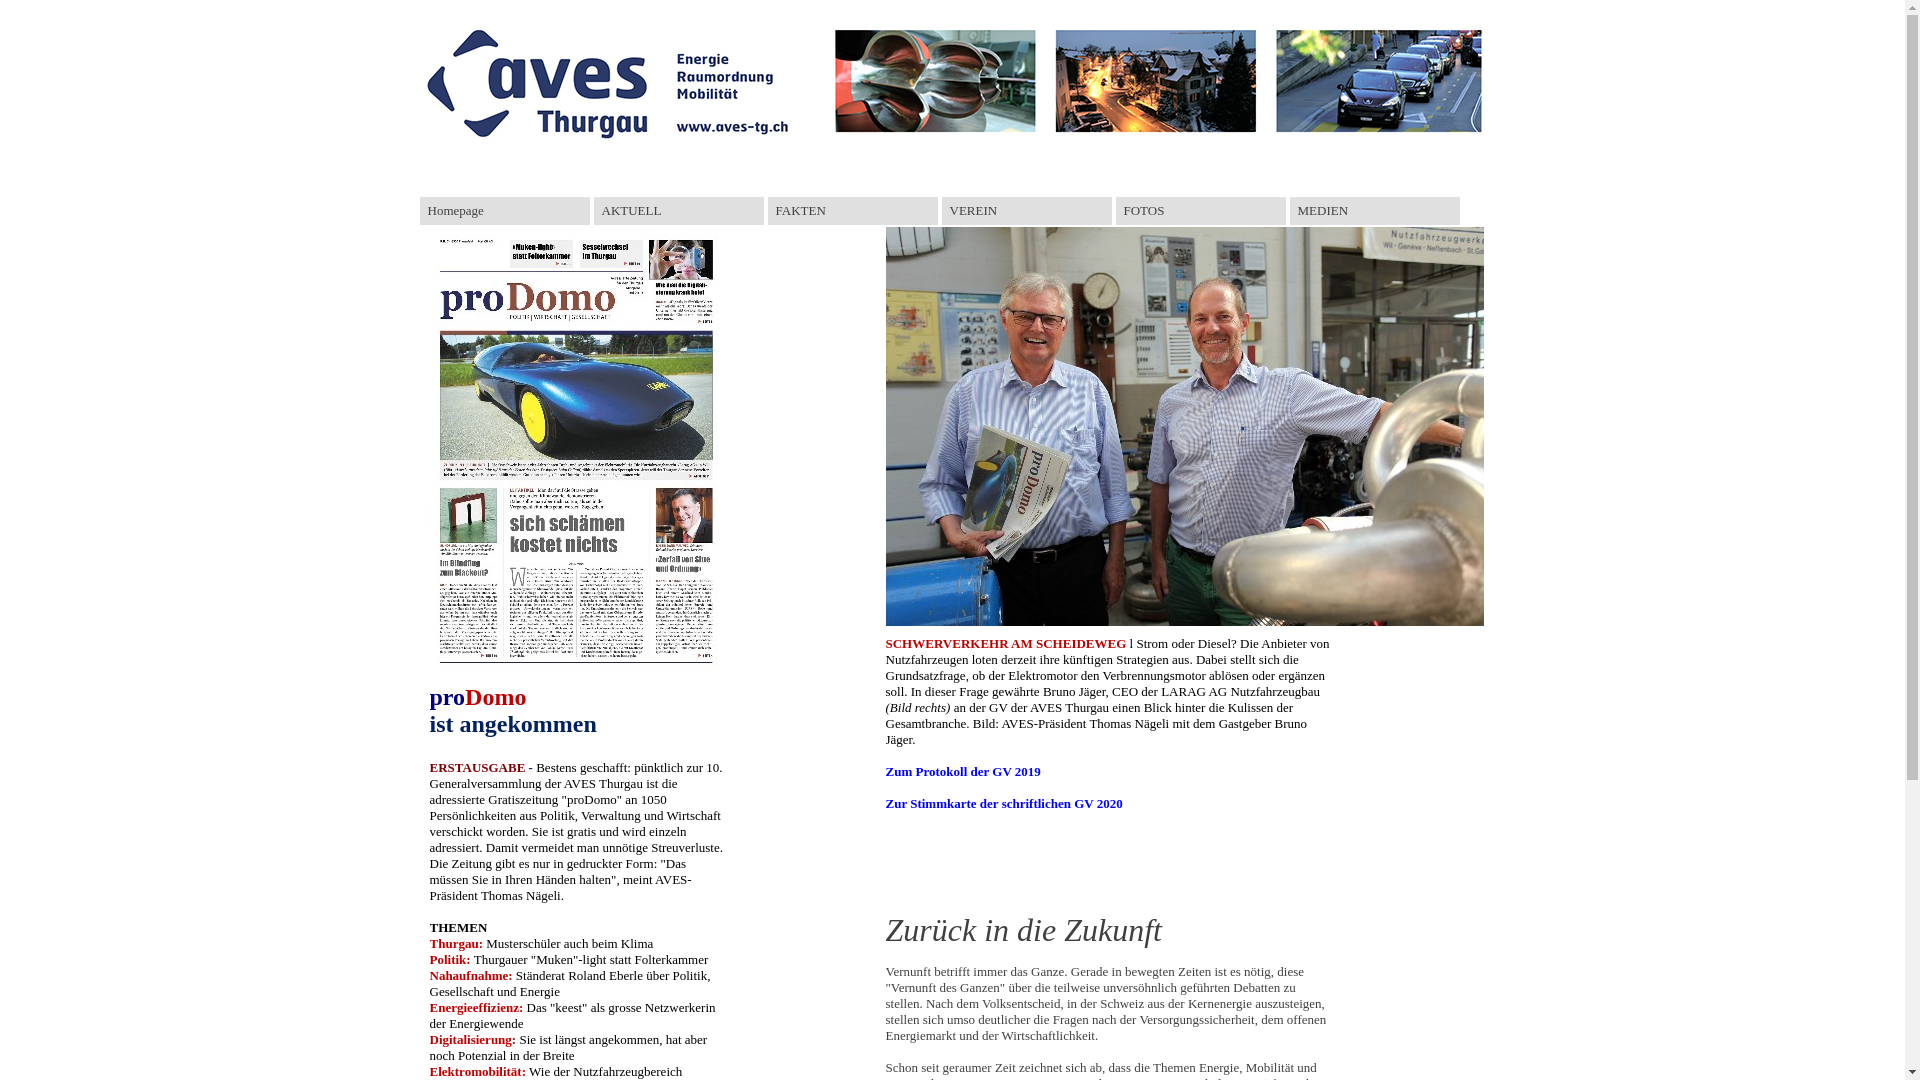 The height and width of the screenshot is (1080, 1920). I want to click on Zur Stimmkarte der schriftlichen GV 2020, so click(1004, 804).